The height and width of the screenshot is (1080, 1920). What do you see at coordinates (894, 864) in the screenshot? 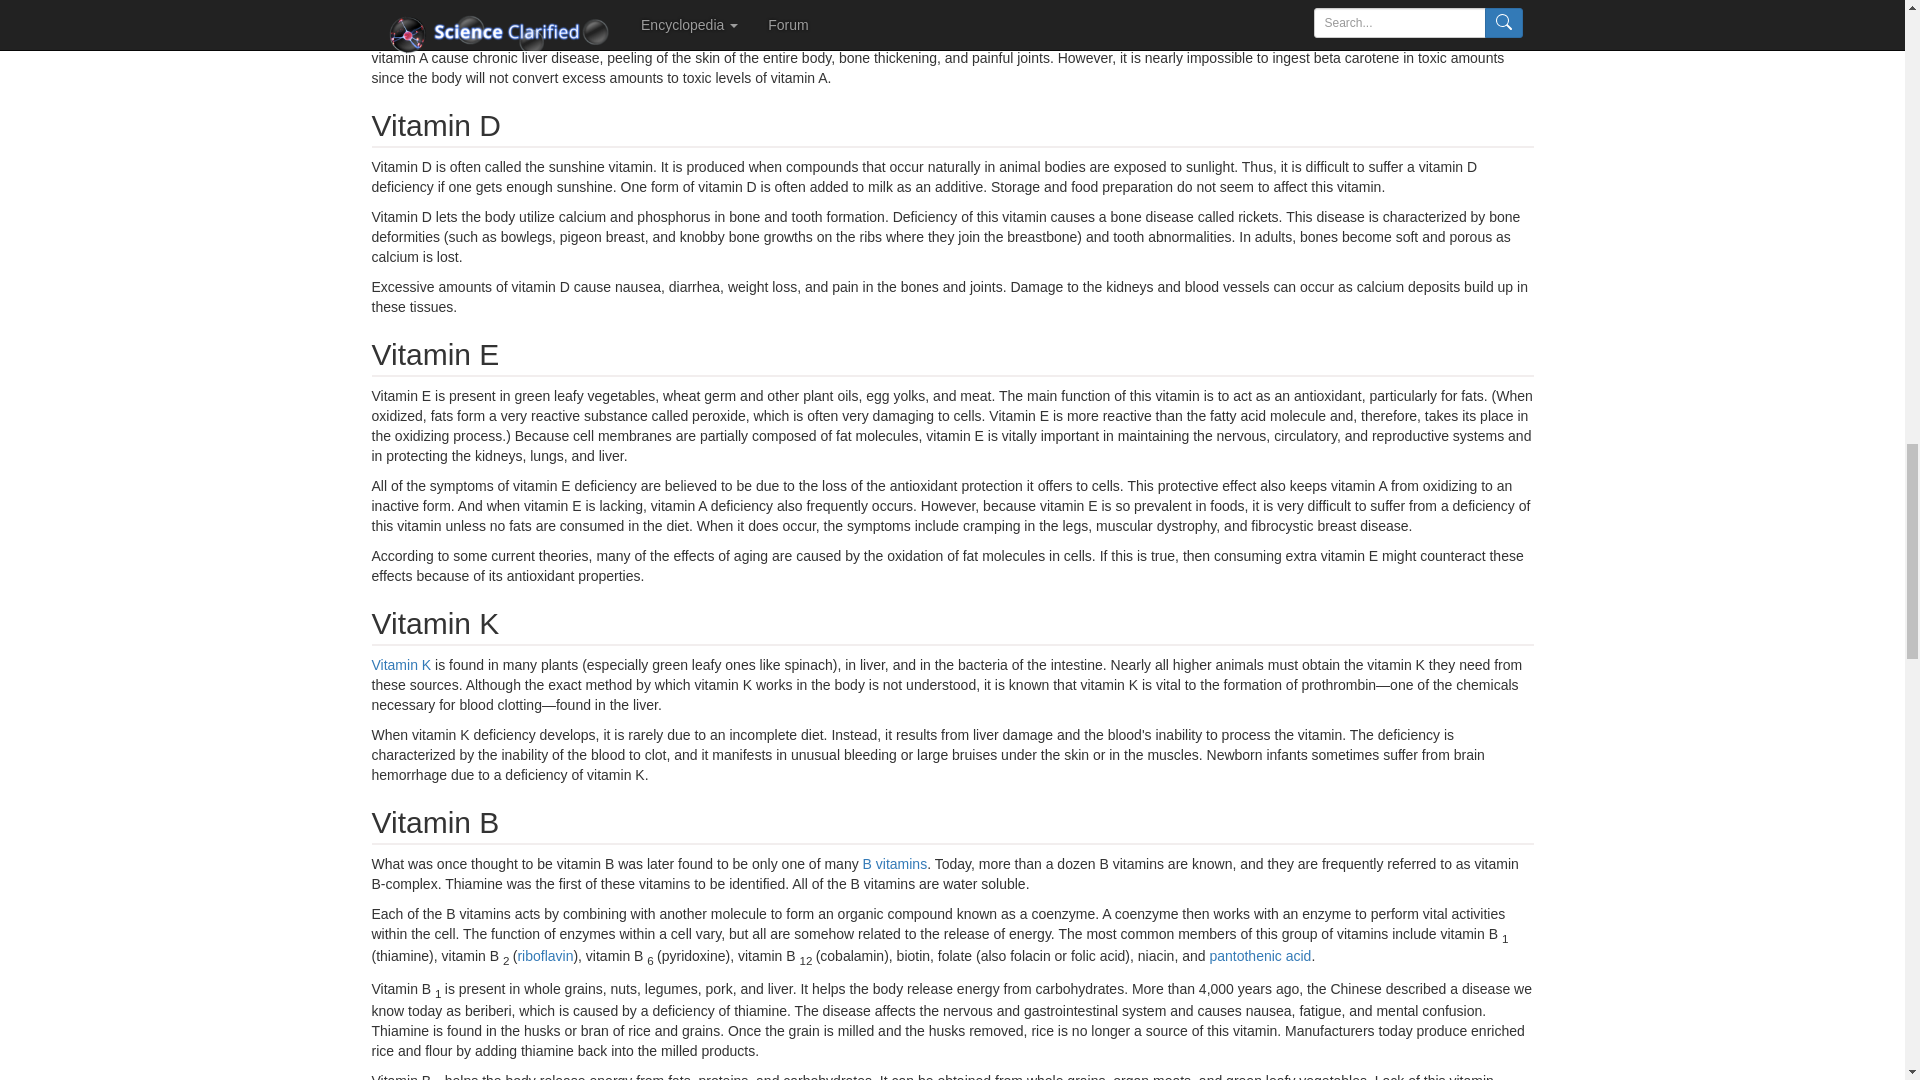
I see `B vitamins` at bounding box center [894, 864].